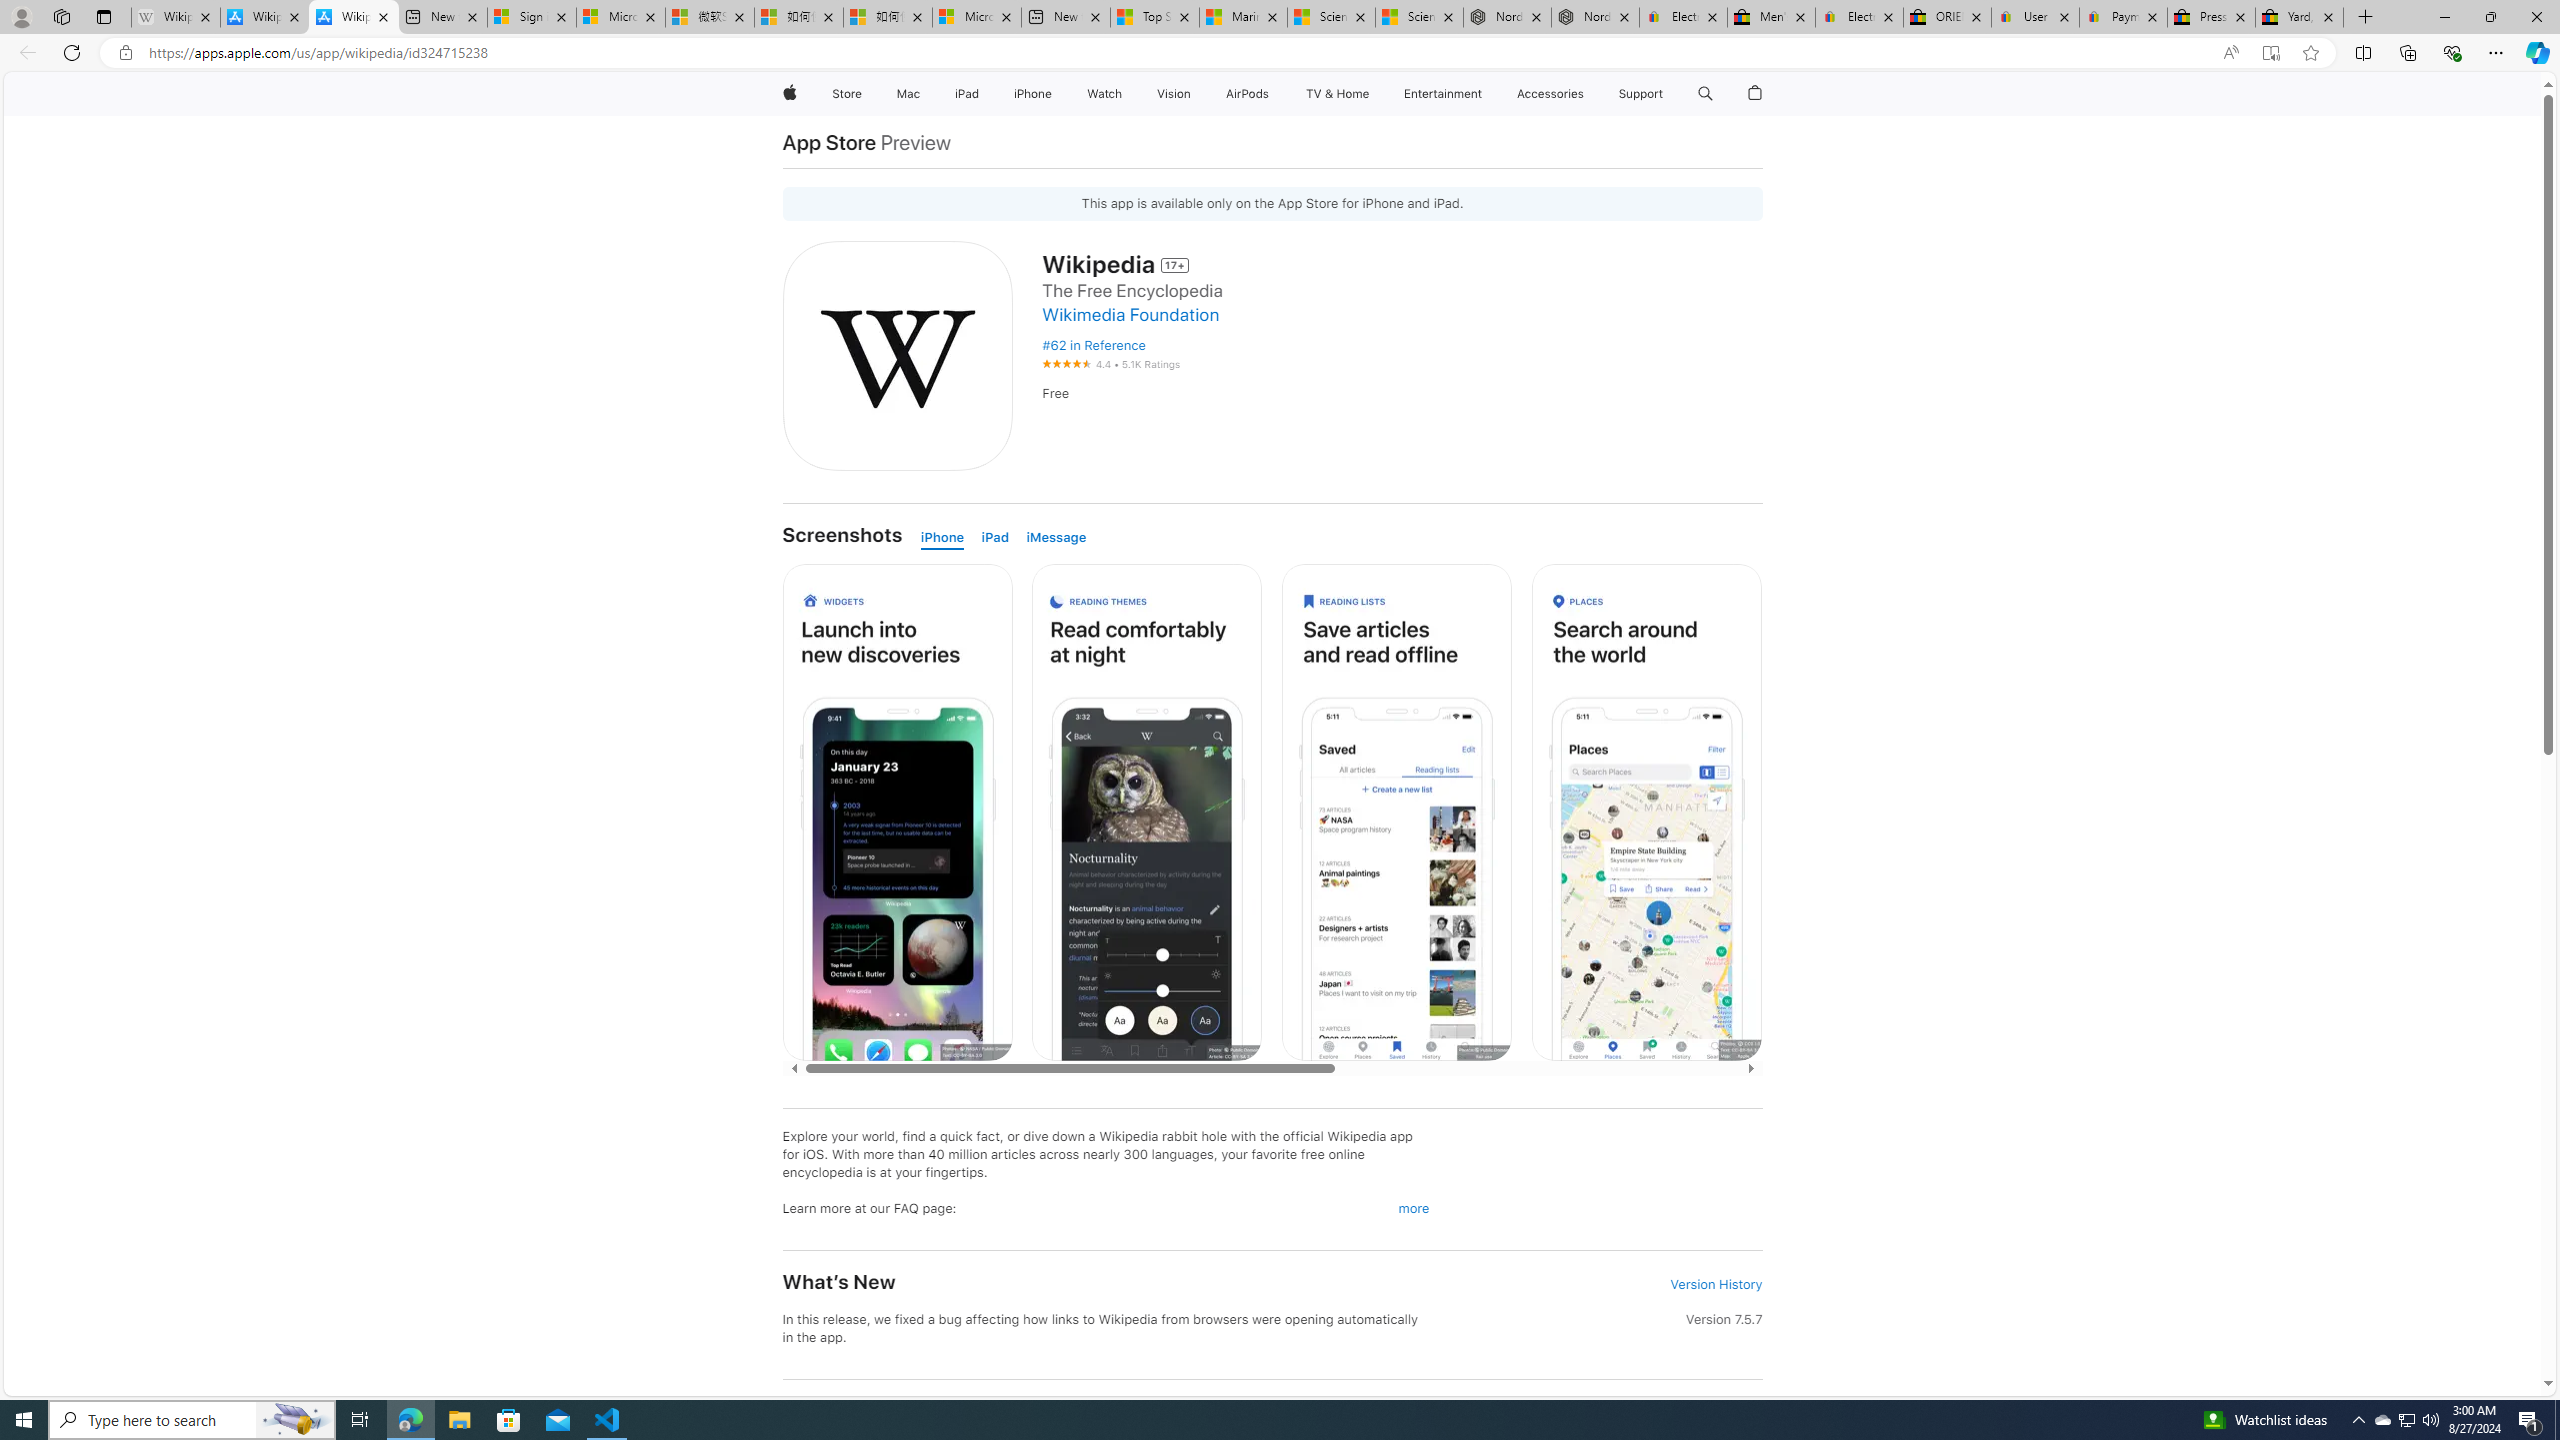 The height and width of the screenshot is (1440, 2560). Describe the element at coordinates (788, 94) in the screenshot. I see `Apple` at that location.